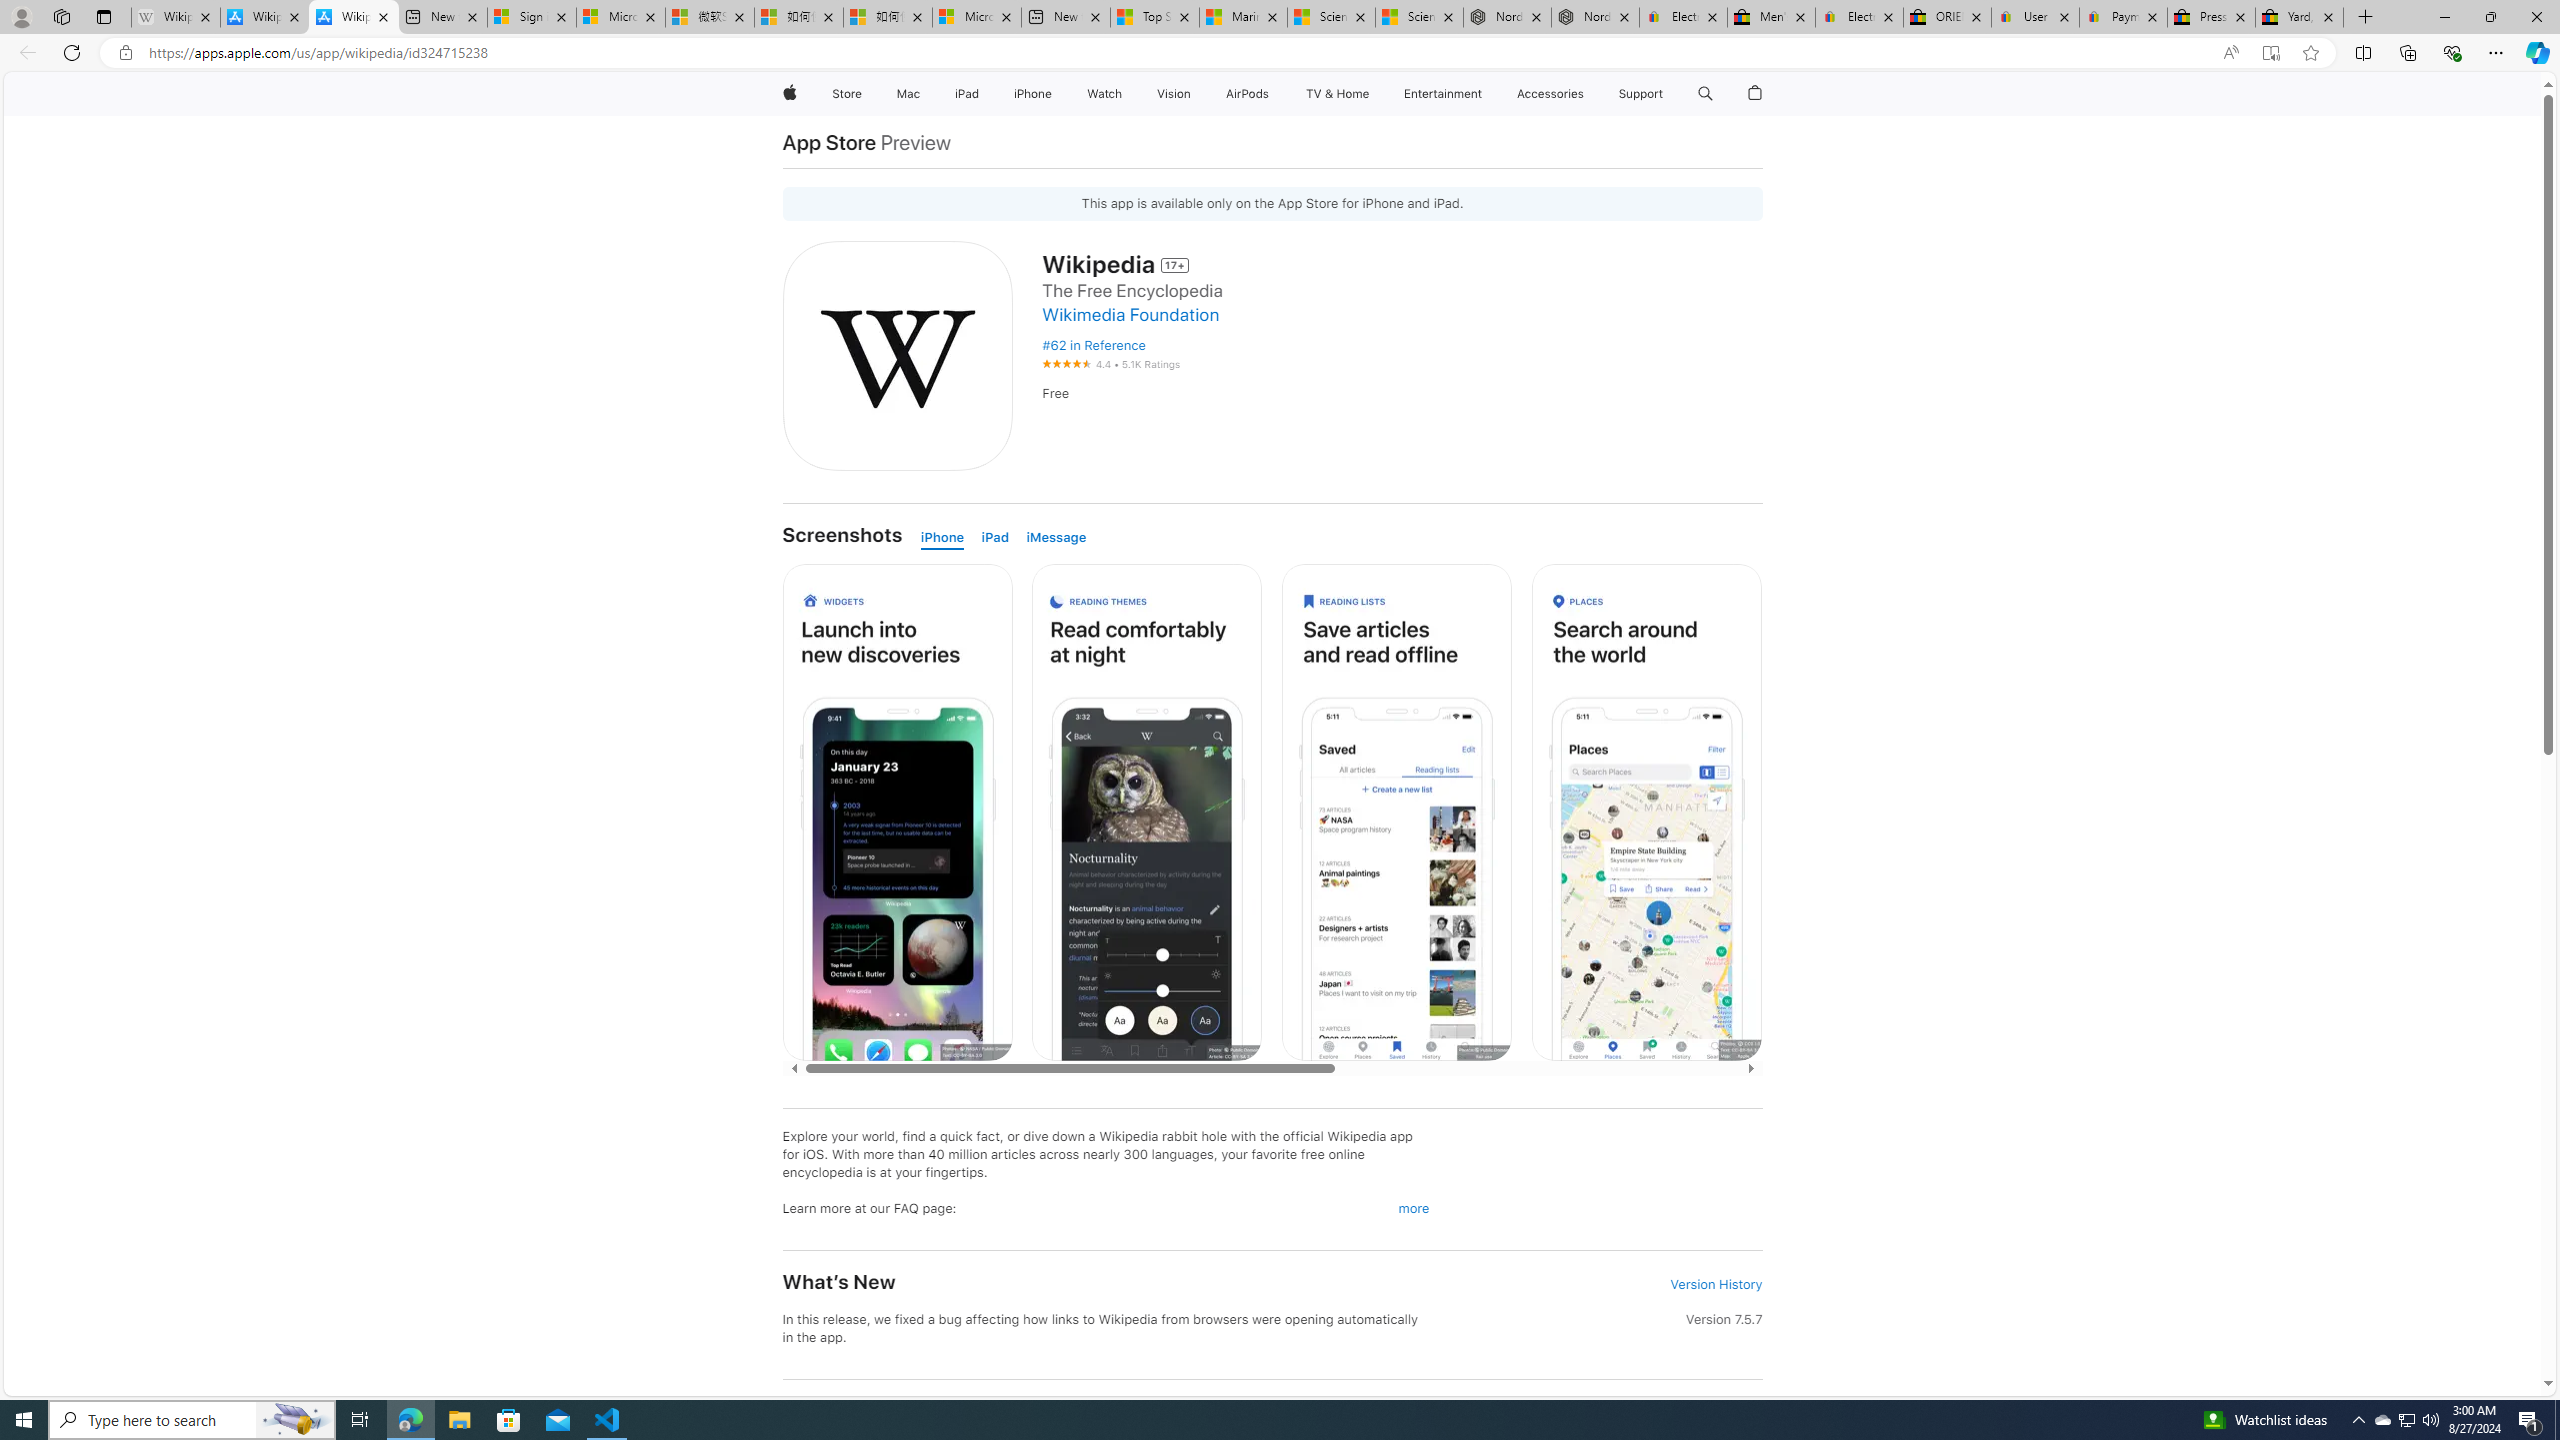 The height and width of the screenshot is (1440, 2560). Describe the element at coordinates (788, 94) in the screenshot. I see `Apple` at that location.